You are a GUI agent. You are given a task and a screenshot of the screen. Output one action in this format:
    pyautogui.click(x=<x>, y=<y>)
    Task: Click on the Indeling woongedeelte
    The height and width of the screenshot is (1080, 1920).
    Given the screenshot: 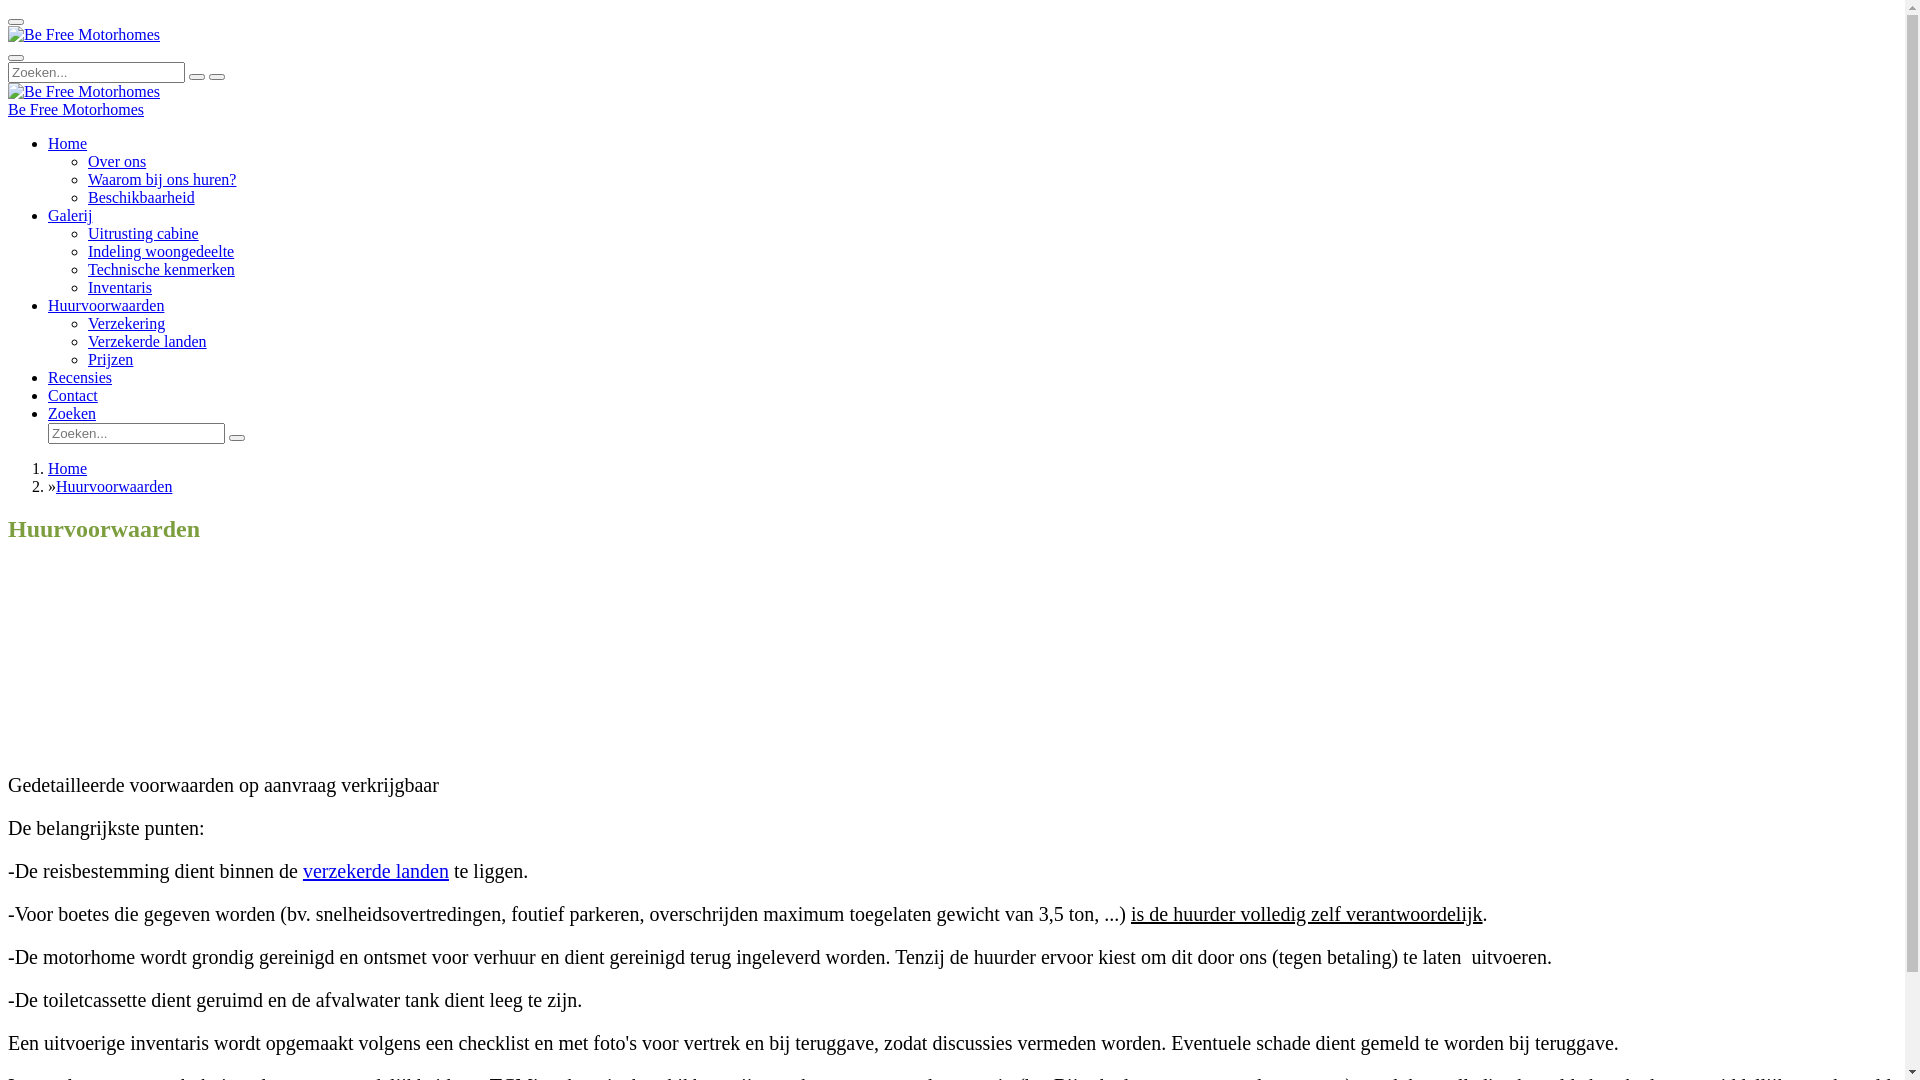 What is the action you would take?
    pyautogui.click(x=161, y=252)
    